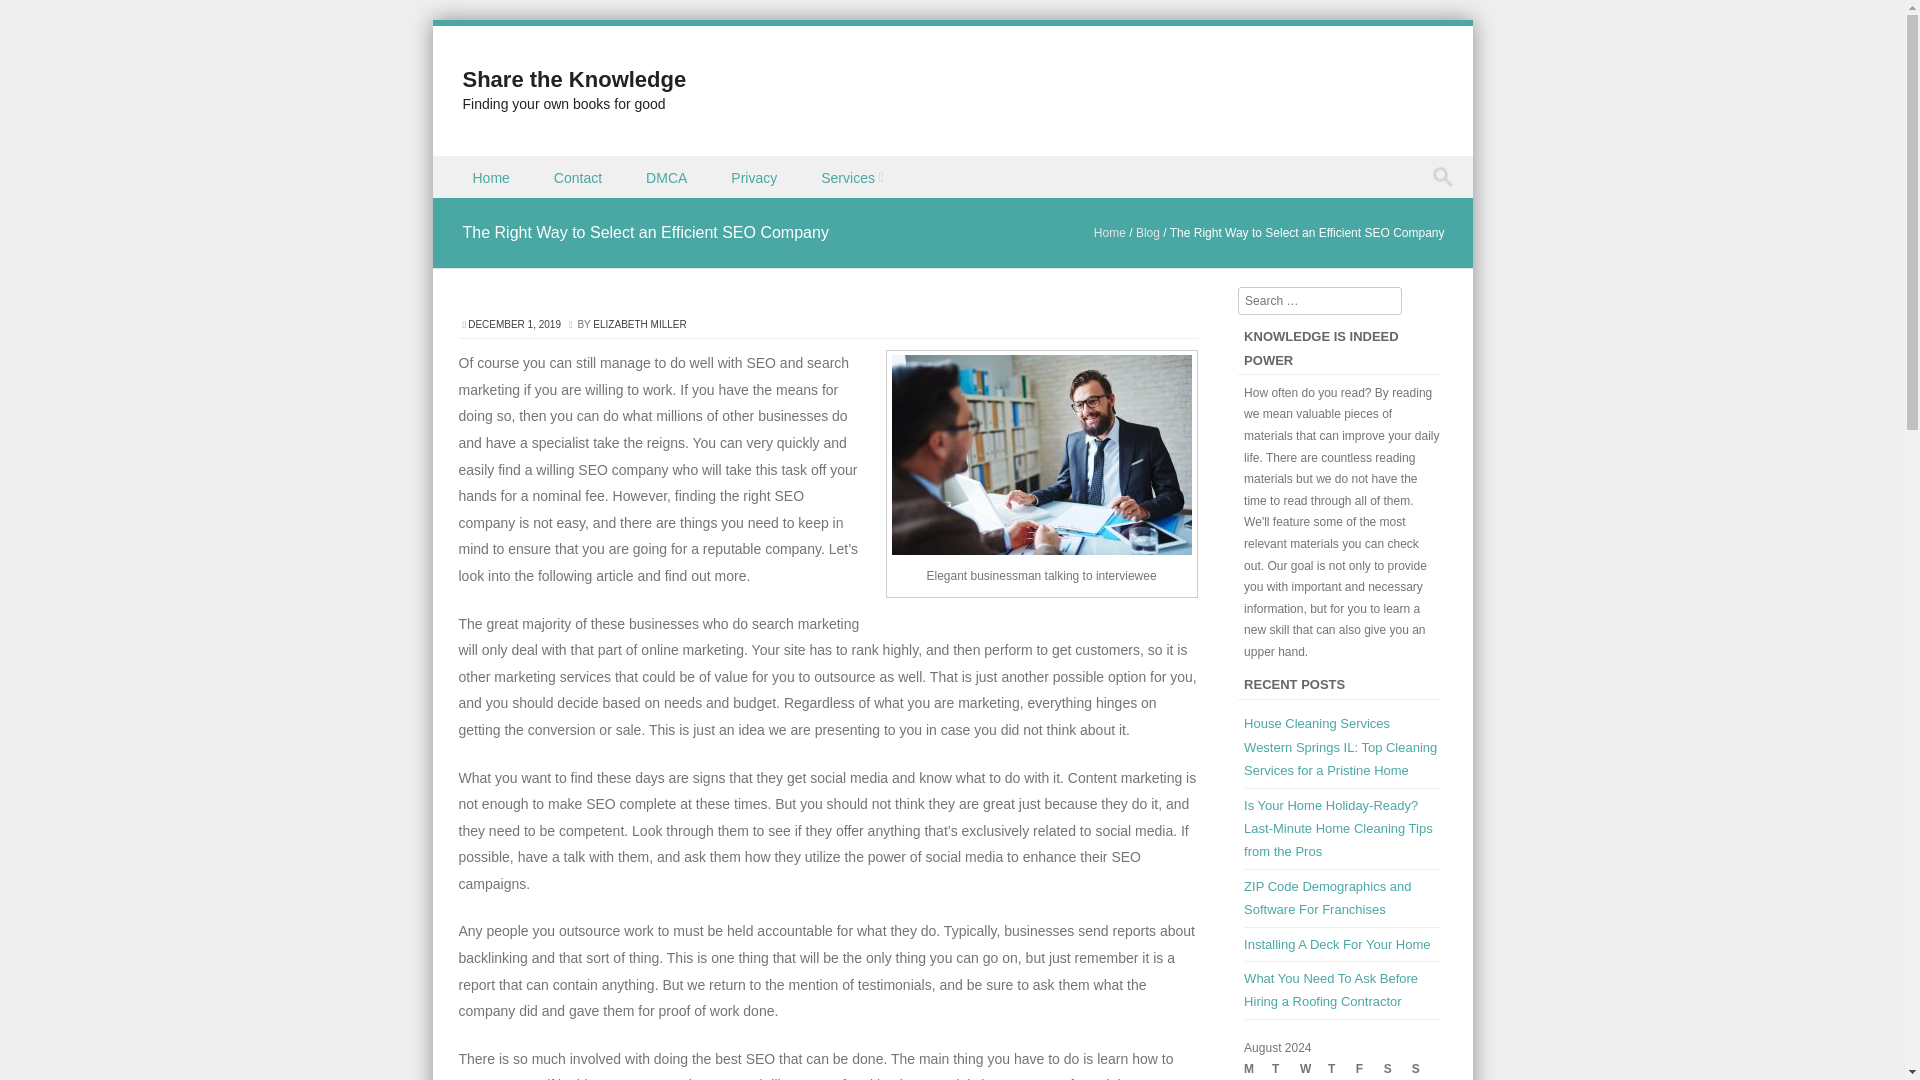 The image size is (1920, 1080). Describe the element at coordinates (574, 78) in the screenshot. I see `Share the Knowledge` at that location.